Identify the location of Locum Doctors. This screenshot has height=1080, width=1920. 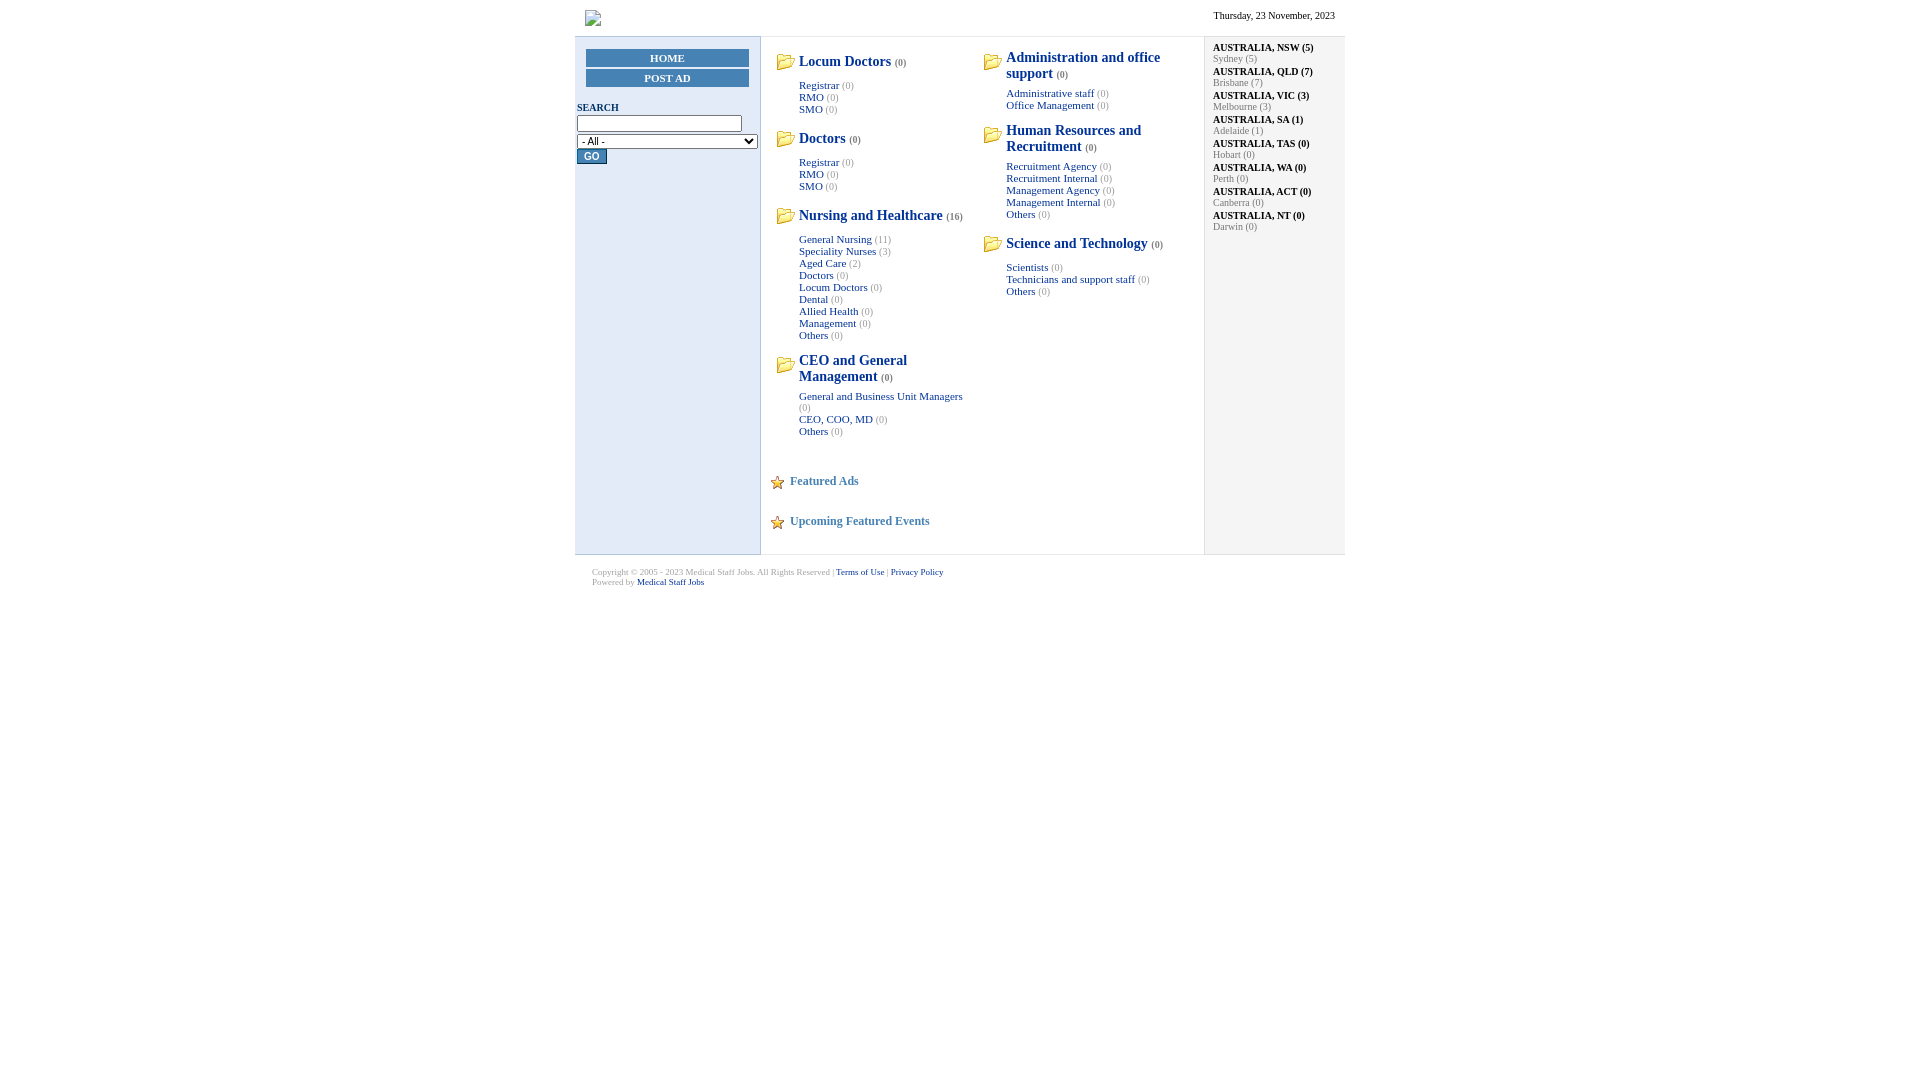
(834, 287).